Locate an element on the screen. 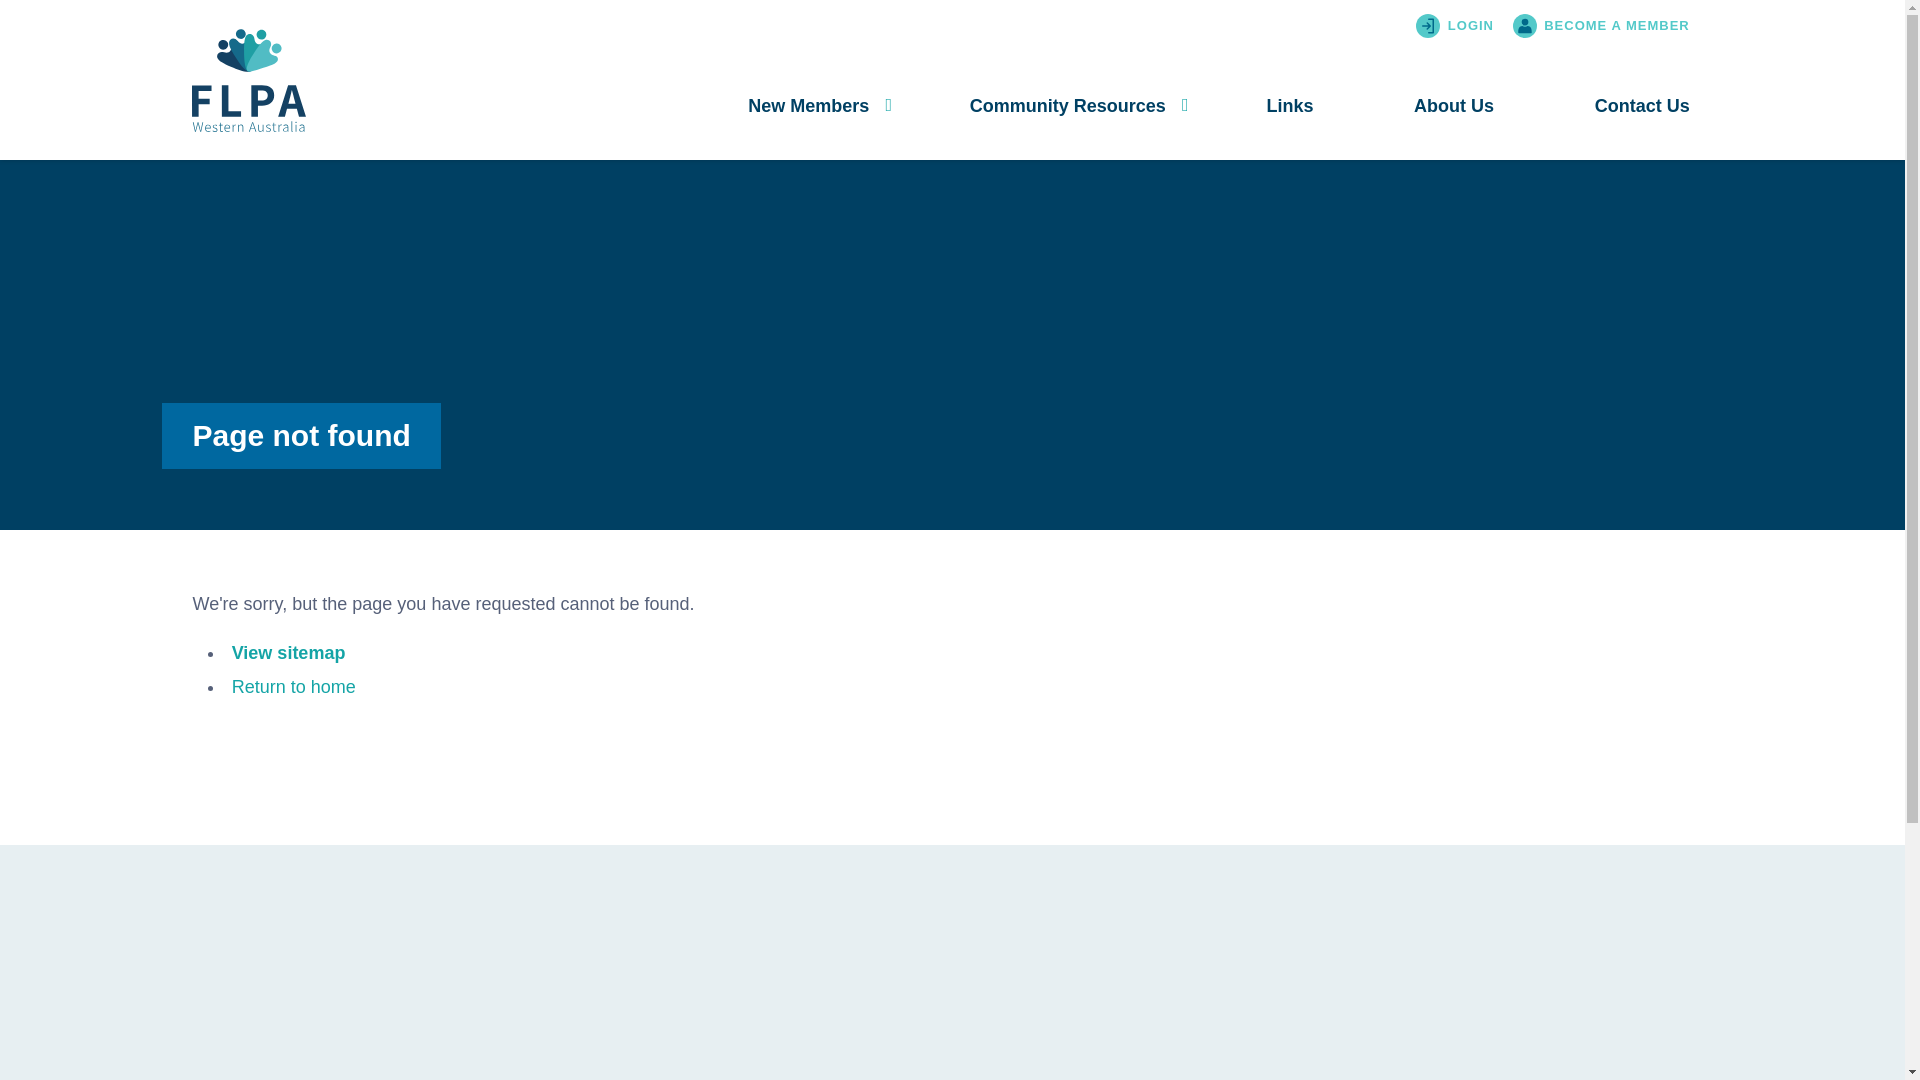 Image resolution: width=1920 pixels, height=1080 pixels. View sitemap is located at coordinates (289, 653).